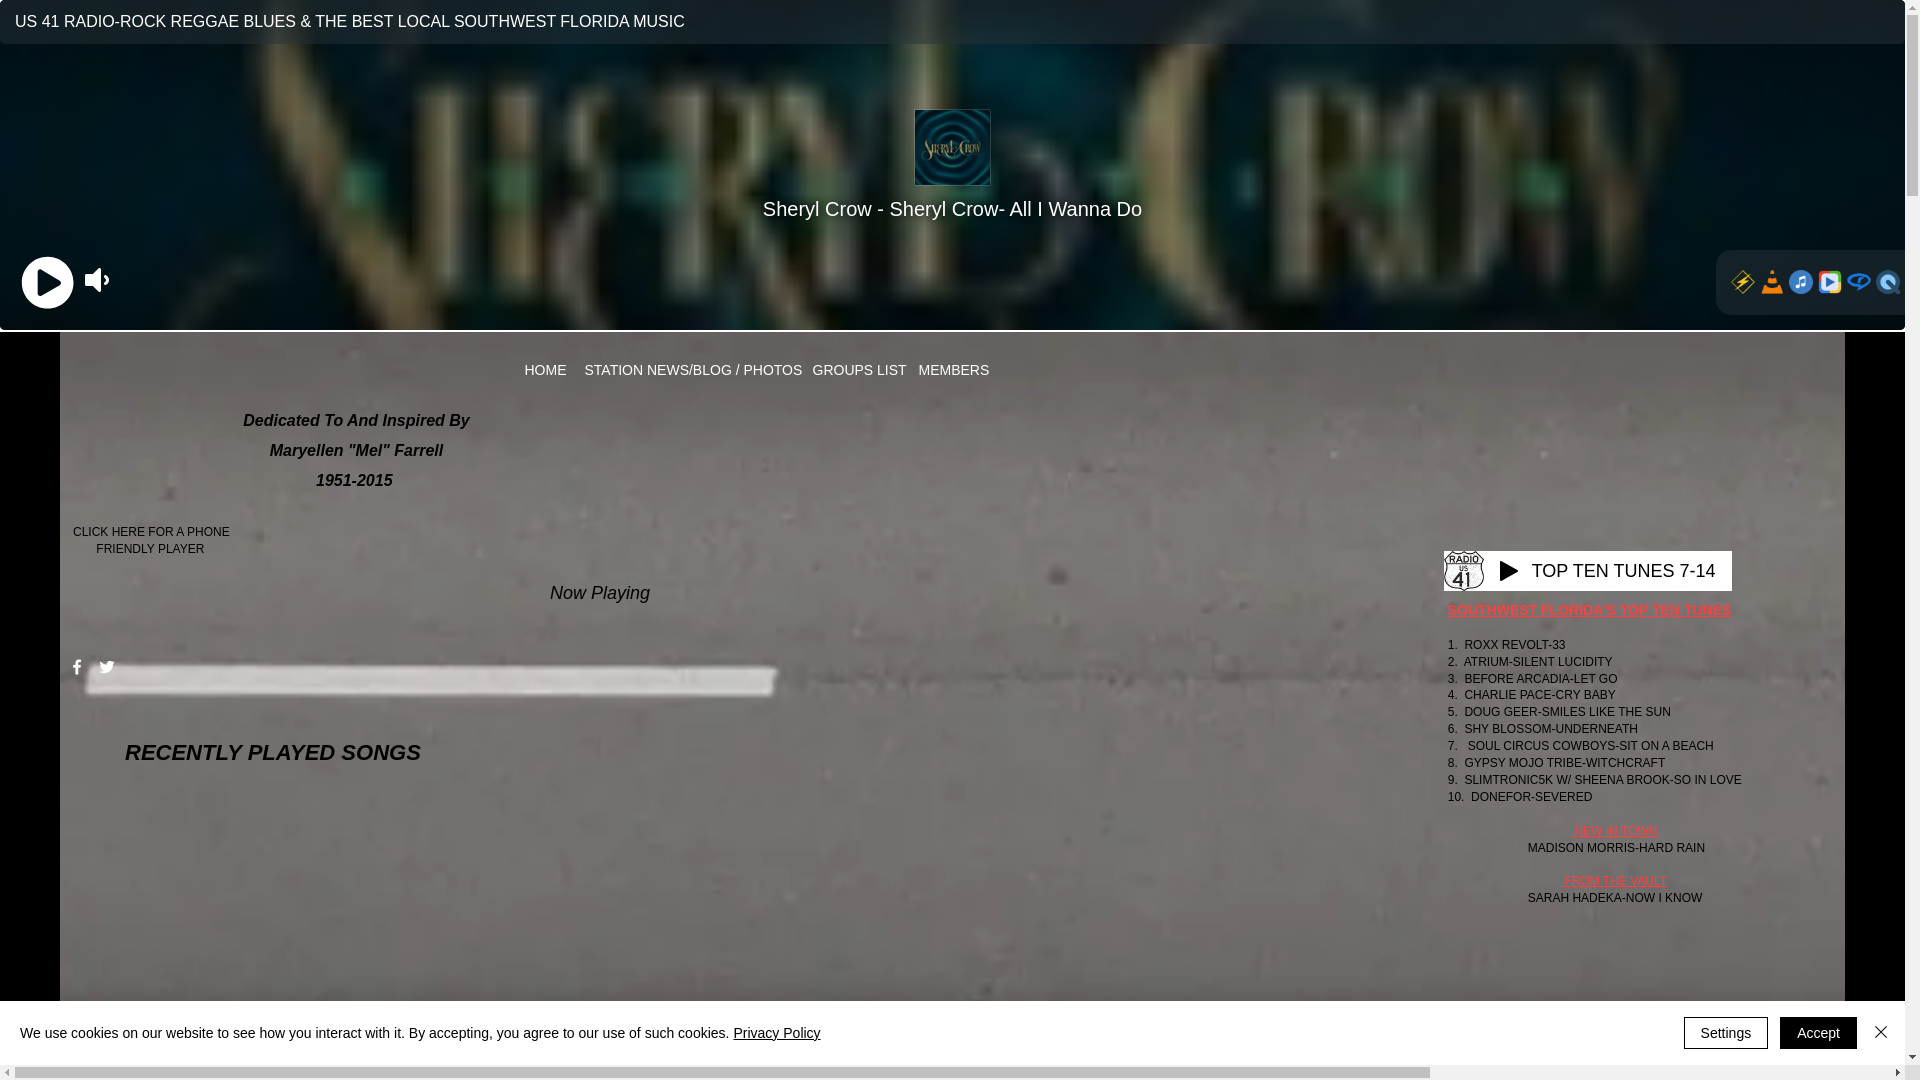  Describe the element at coordinates (855, 370) in the screenshot. I see `GROUPS LIST` at that location.